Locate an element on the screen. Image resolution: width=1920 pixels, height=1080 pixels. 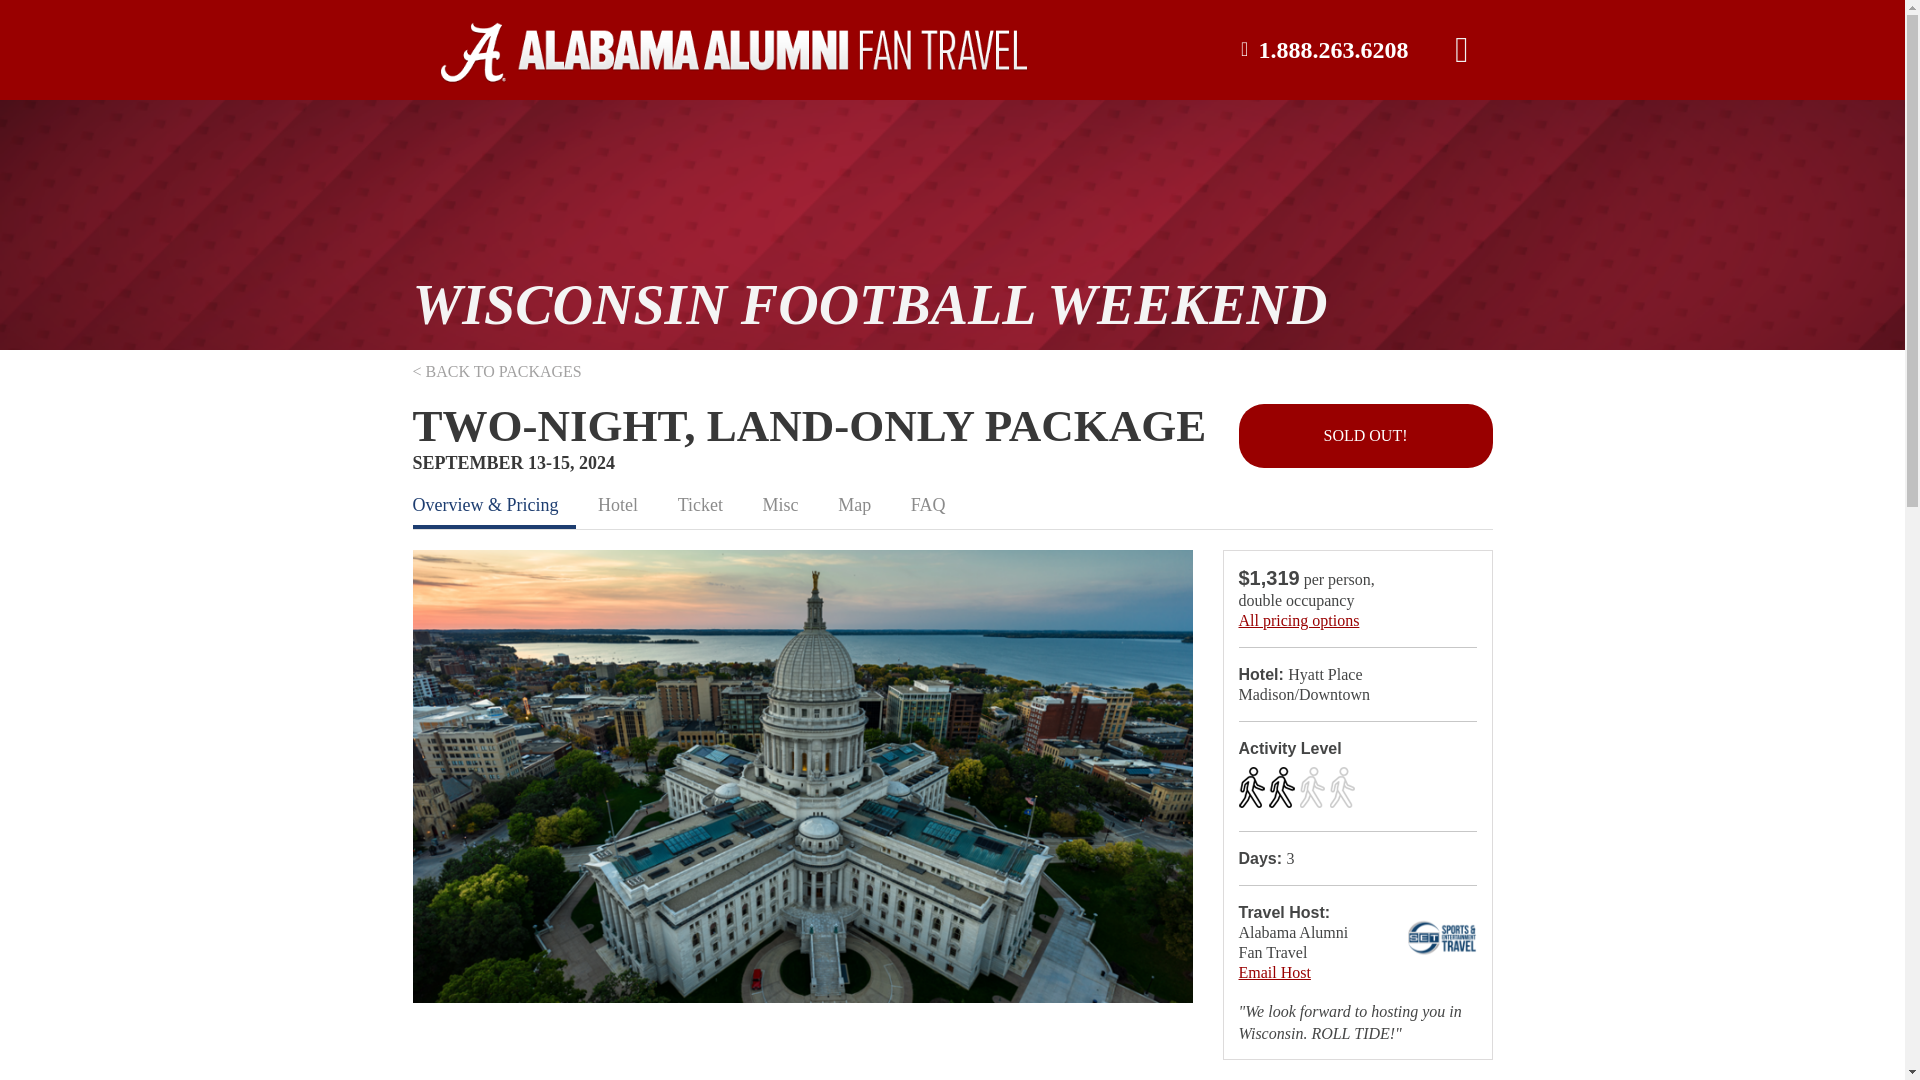
Ticket is located at coordinates (700, 504).